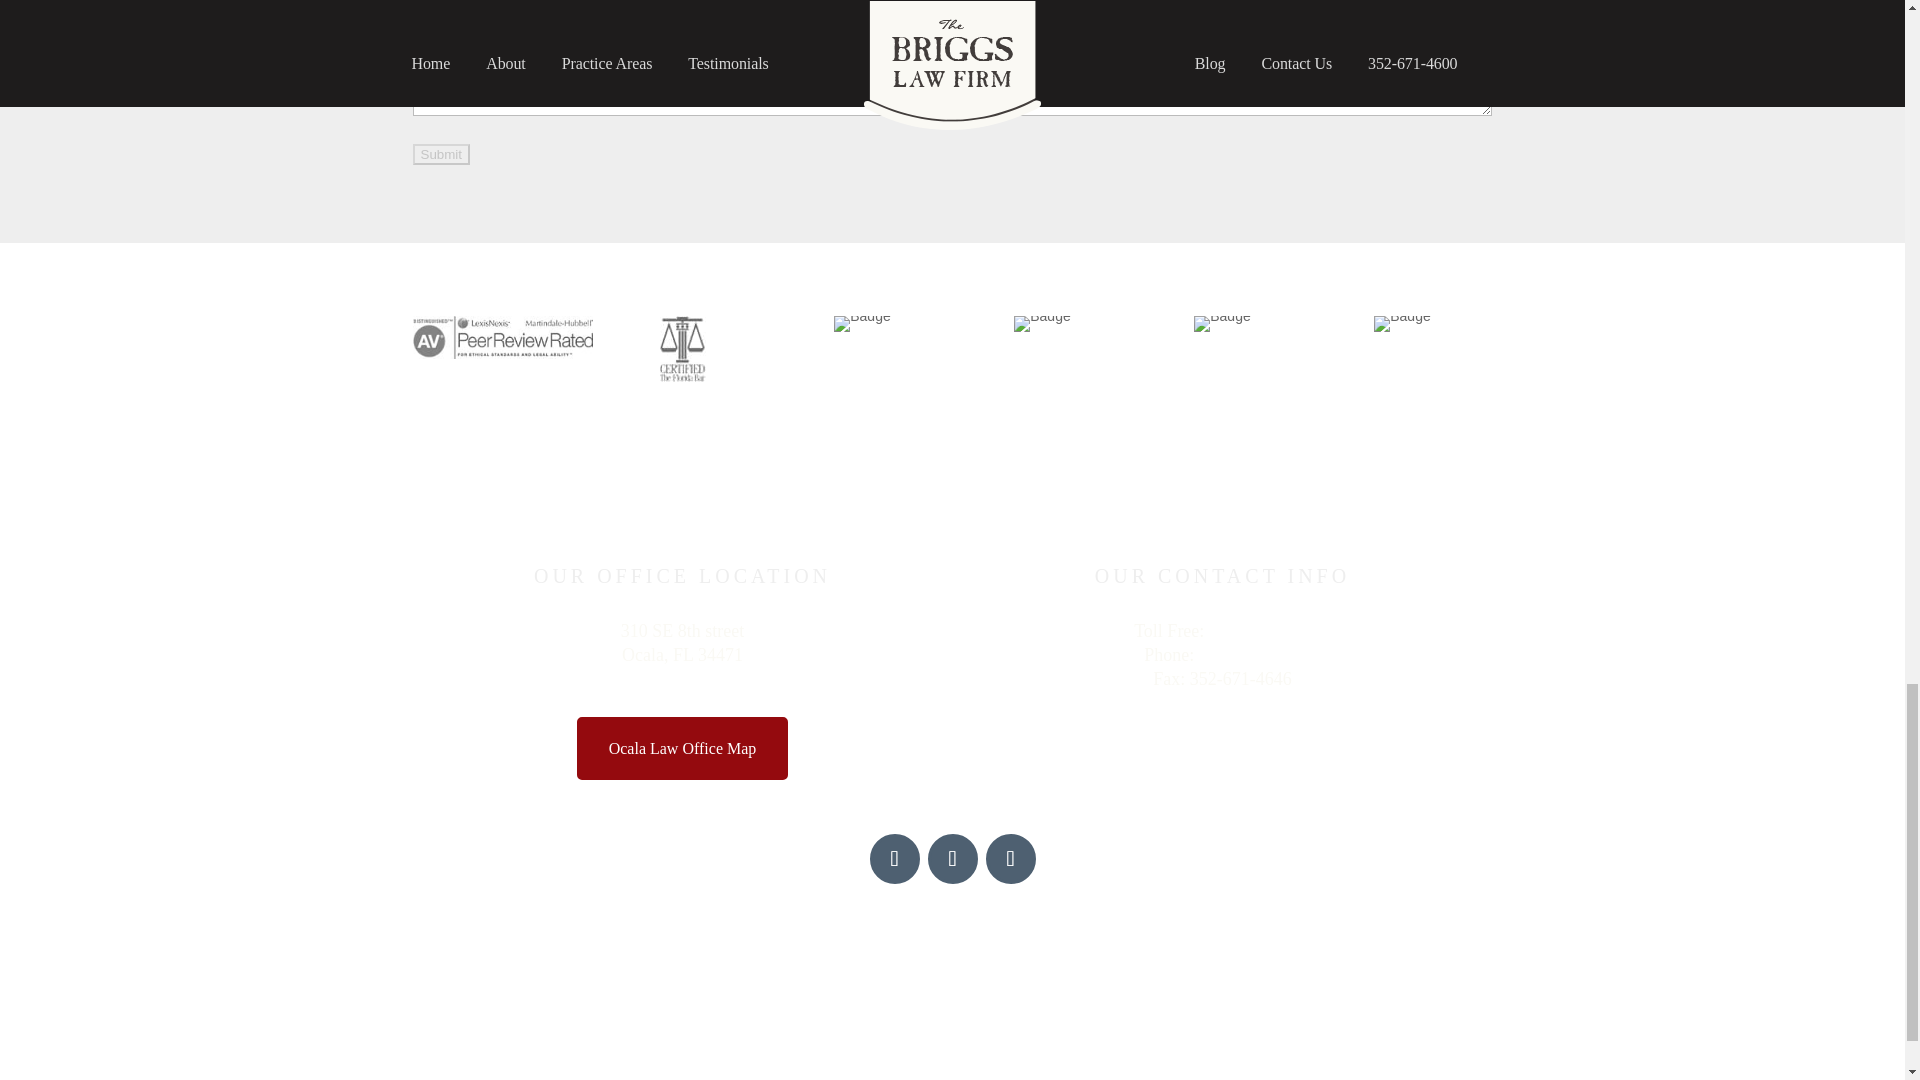 Image resolution: width=1920 pixels, height=1080 pixels. I want to click on super-lawyers, so click(1402, 324).